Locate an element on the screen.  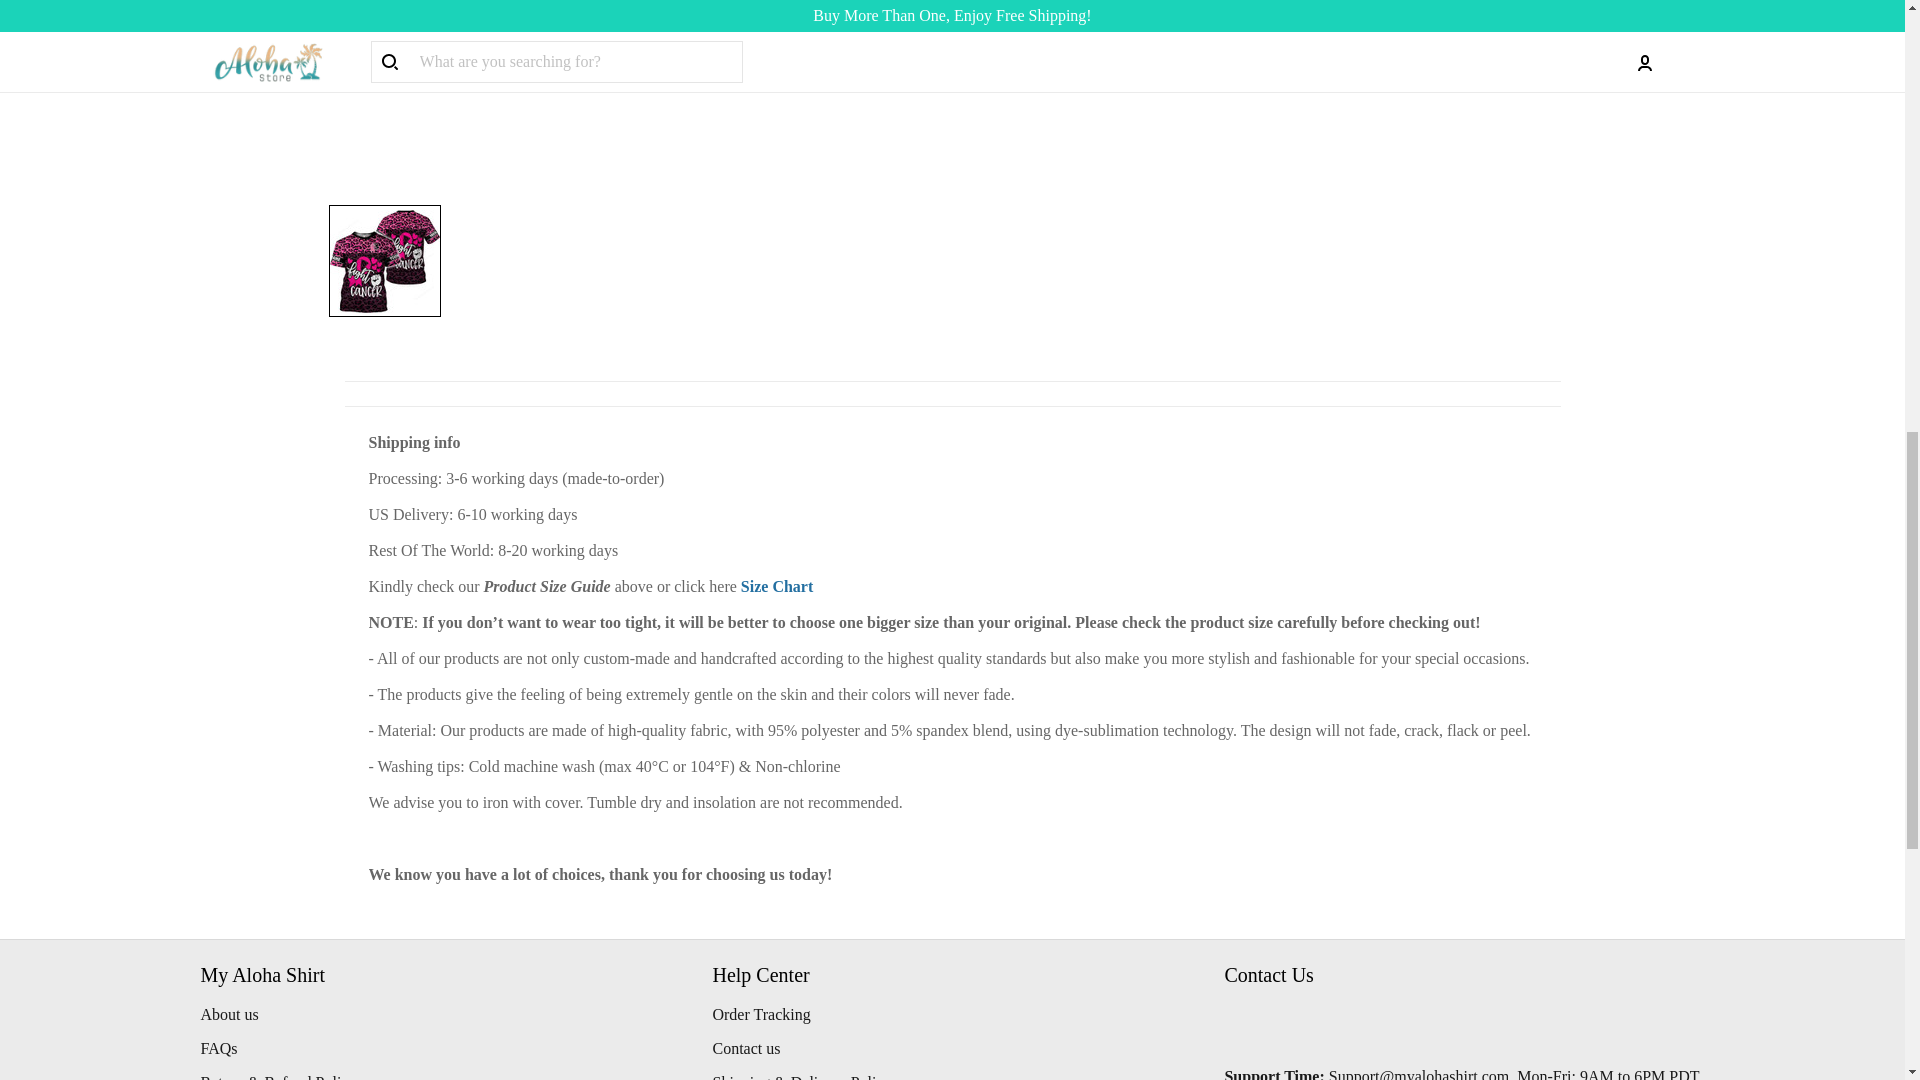
About us is located at coordinates (228, 1014).